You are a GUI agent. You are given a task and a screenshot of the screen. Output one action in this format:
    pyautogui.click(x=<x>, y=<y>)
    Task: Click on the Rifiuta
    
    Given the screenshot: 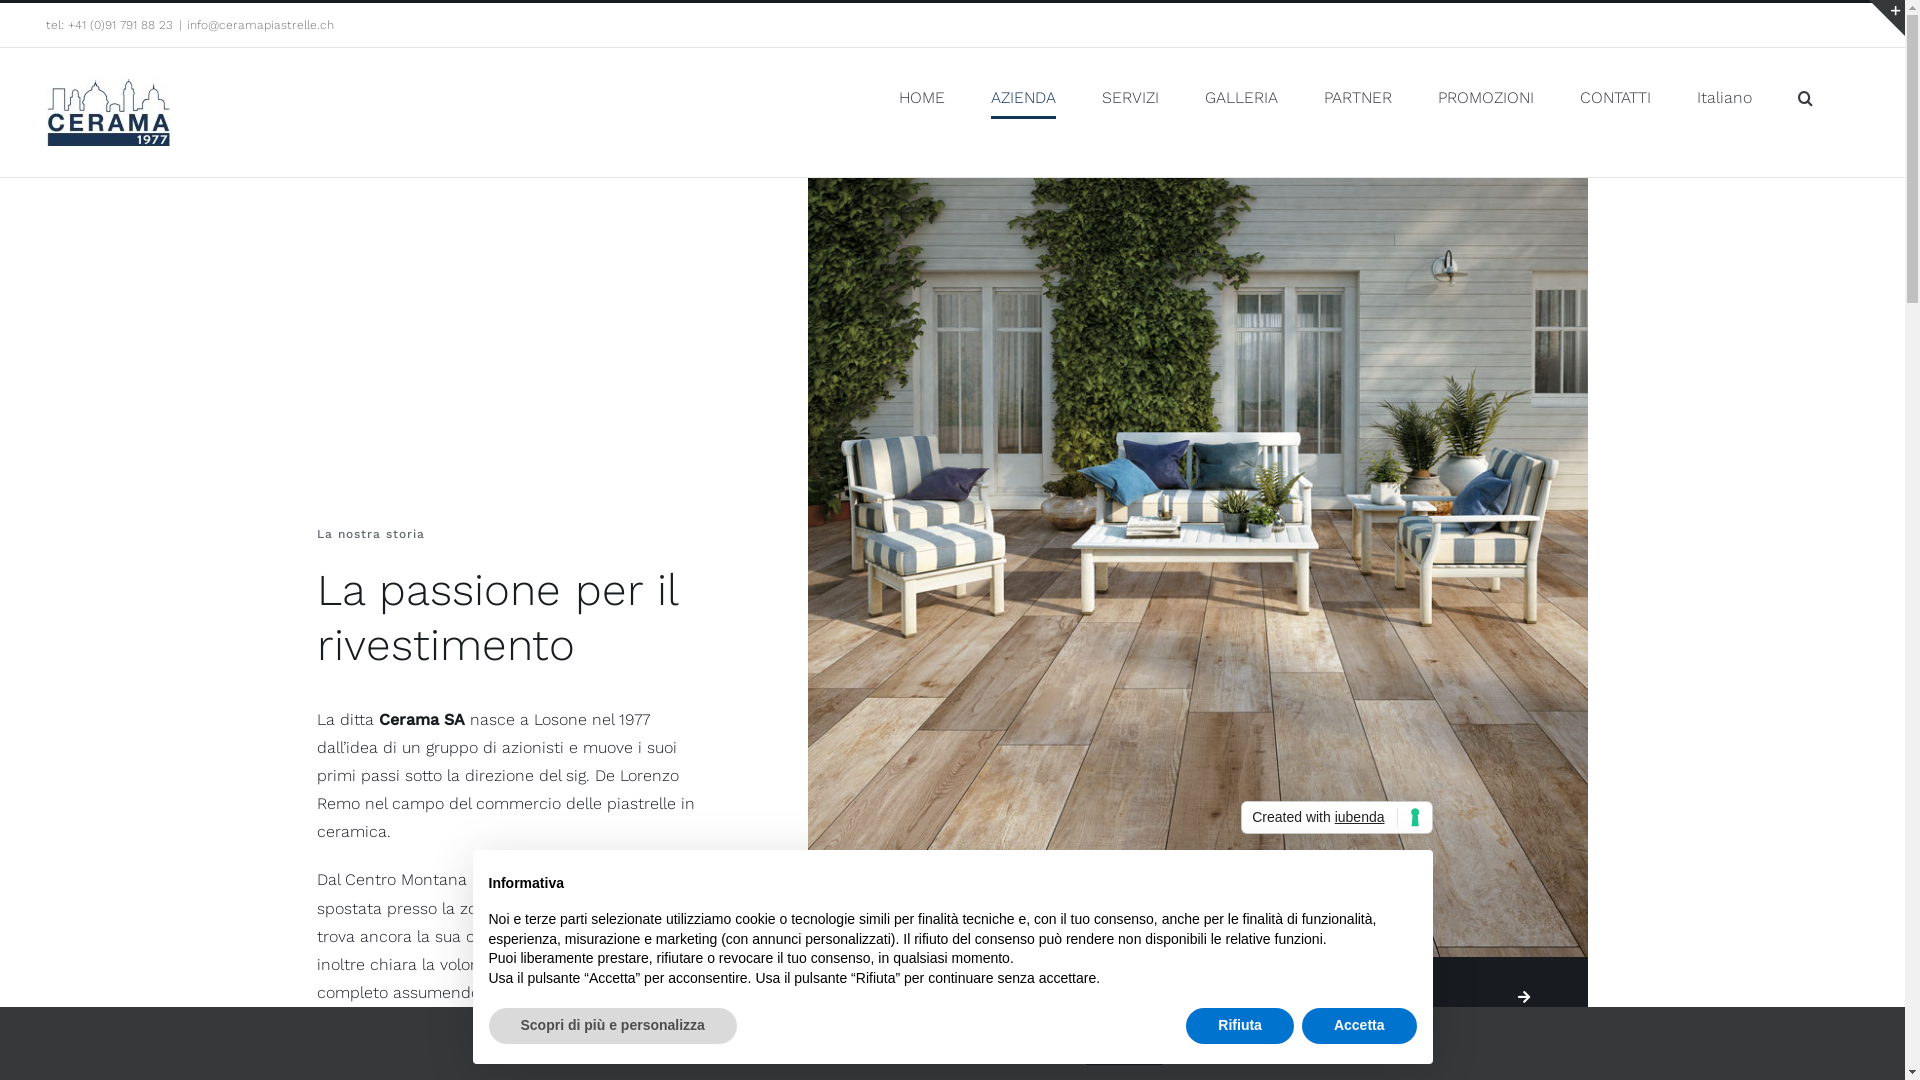 What is the action you would take?
    pyautogui.click(x=1240, y=1026)
    